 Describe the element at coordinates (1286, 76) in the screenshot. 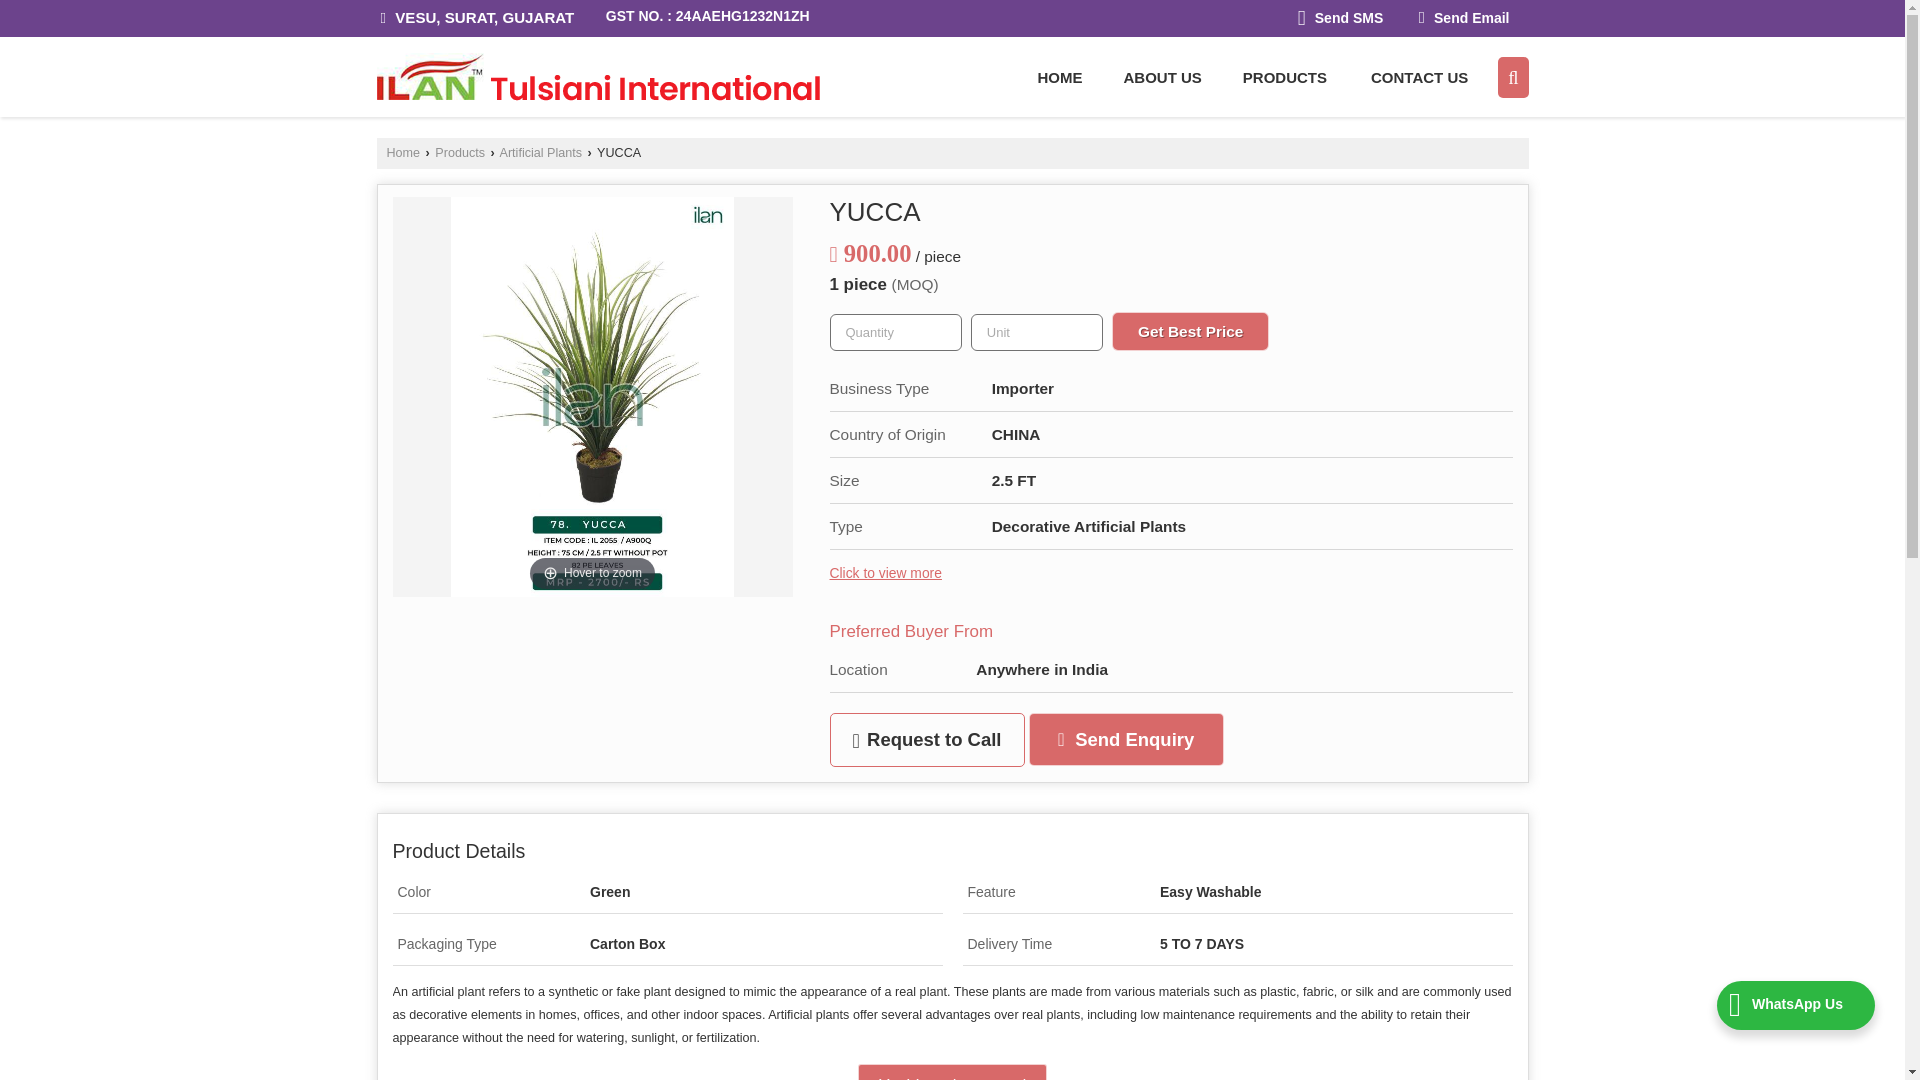

I see `PRODUCTS` at that location.